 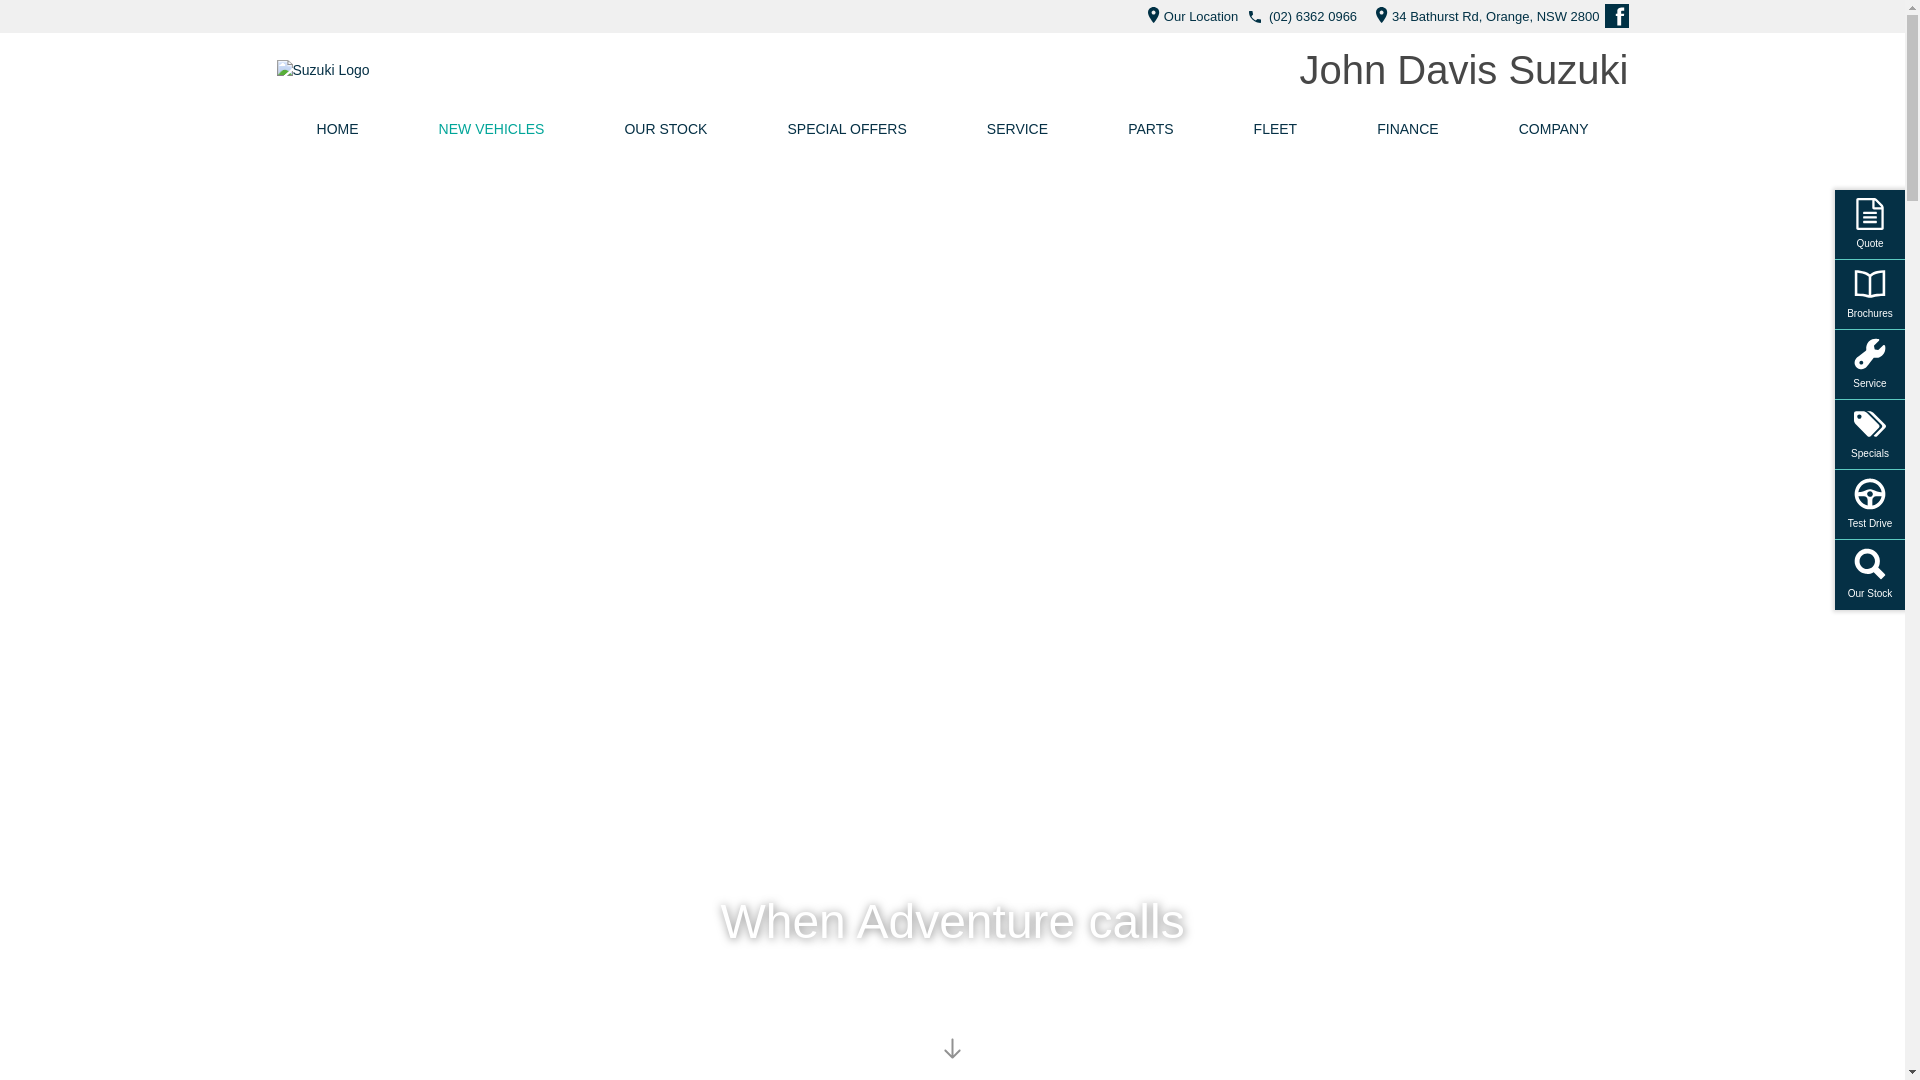 I want to click on FLEET, so click(x=1276, y=129).